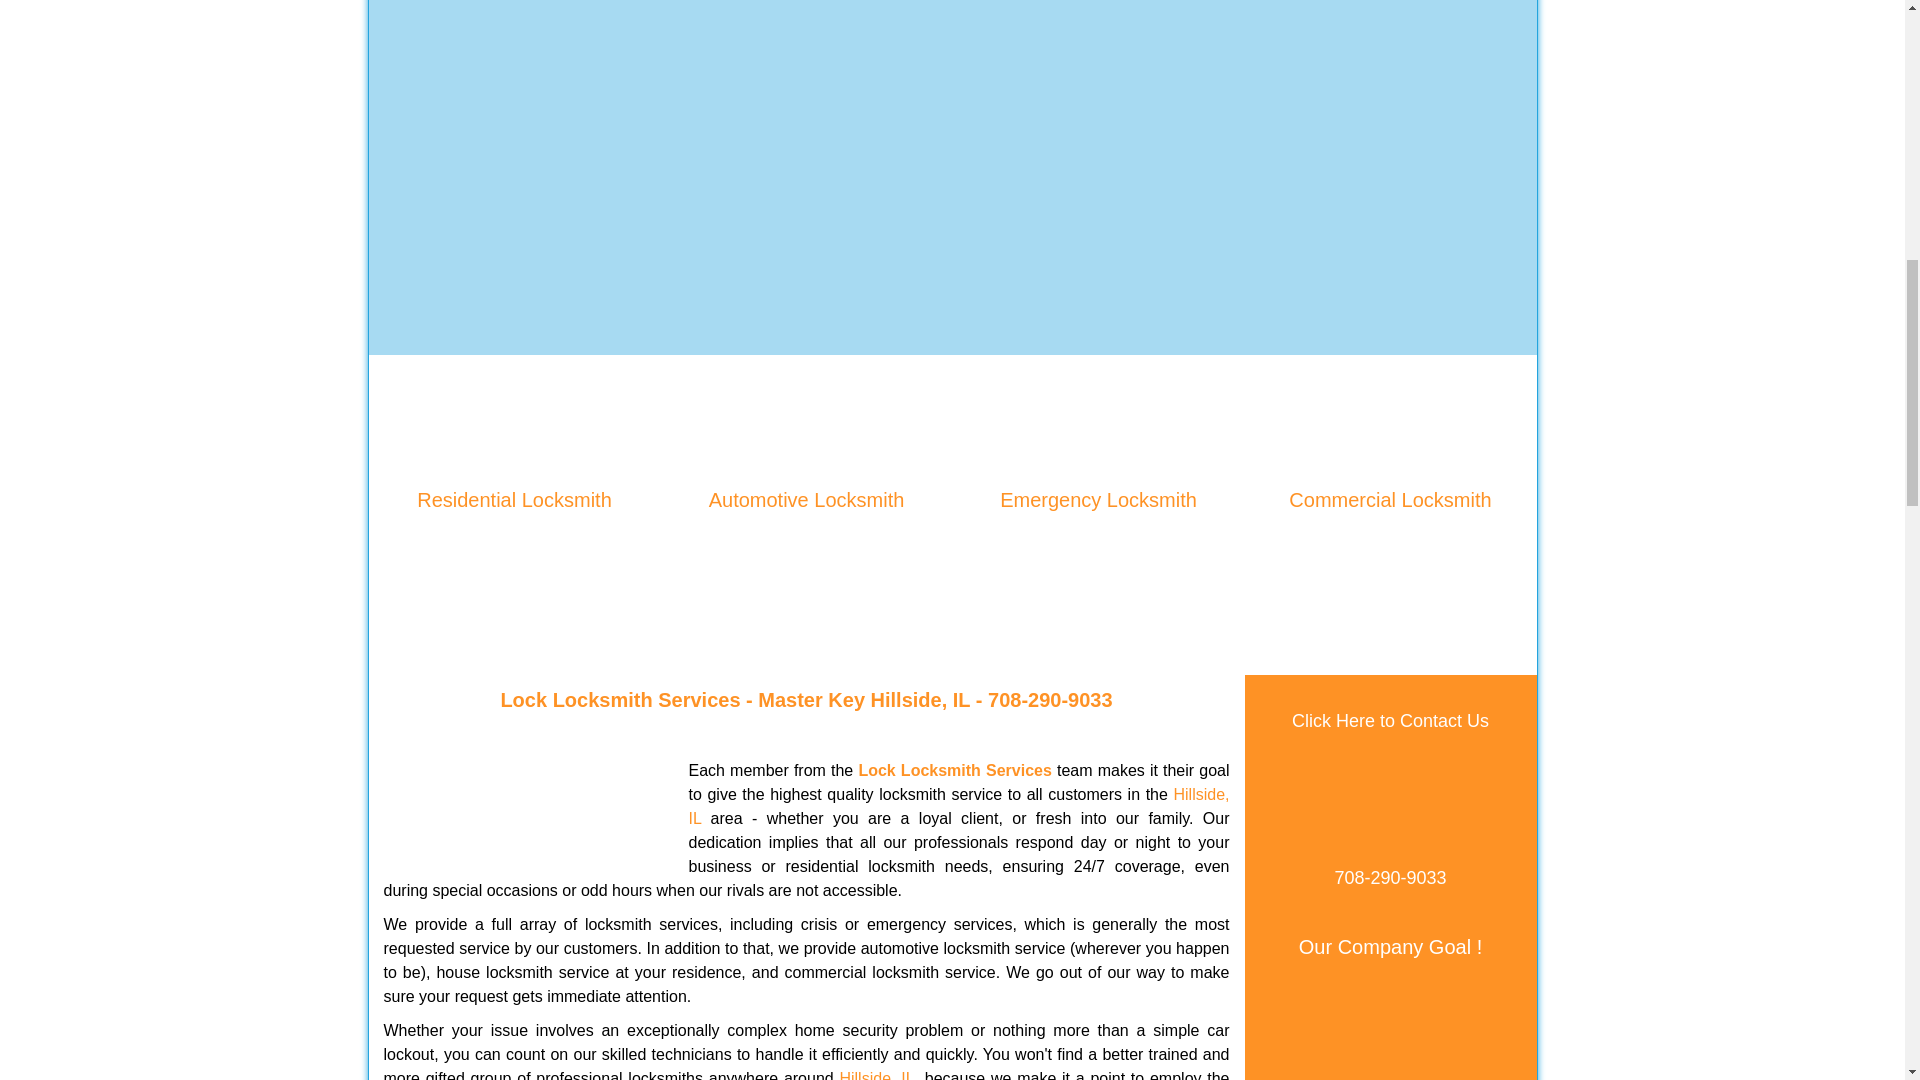 This screenshot has height=1080, width=1920. What do you see at coordinates (876, 1075) in the screenshot?
I see `Hillside, IL` at bounding box center [876, 1075].